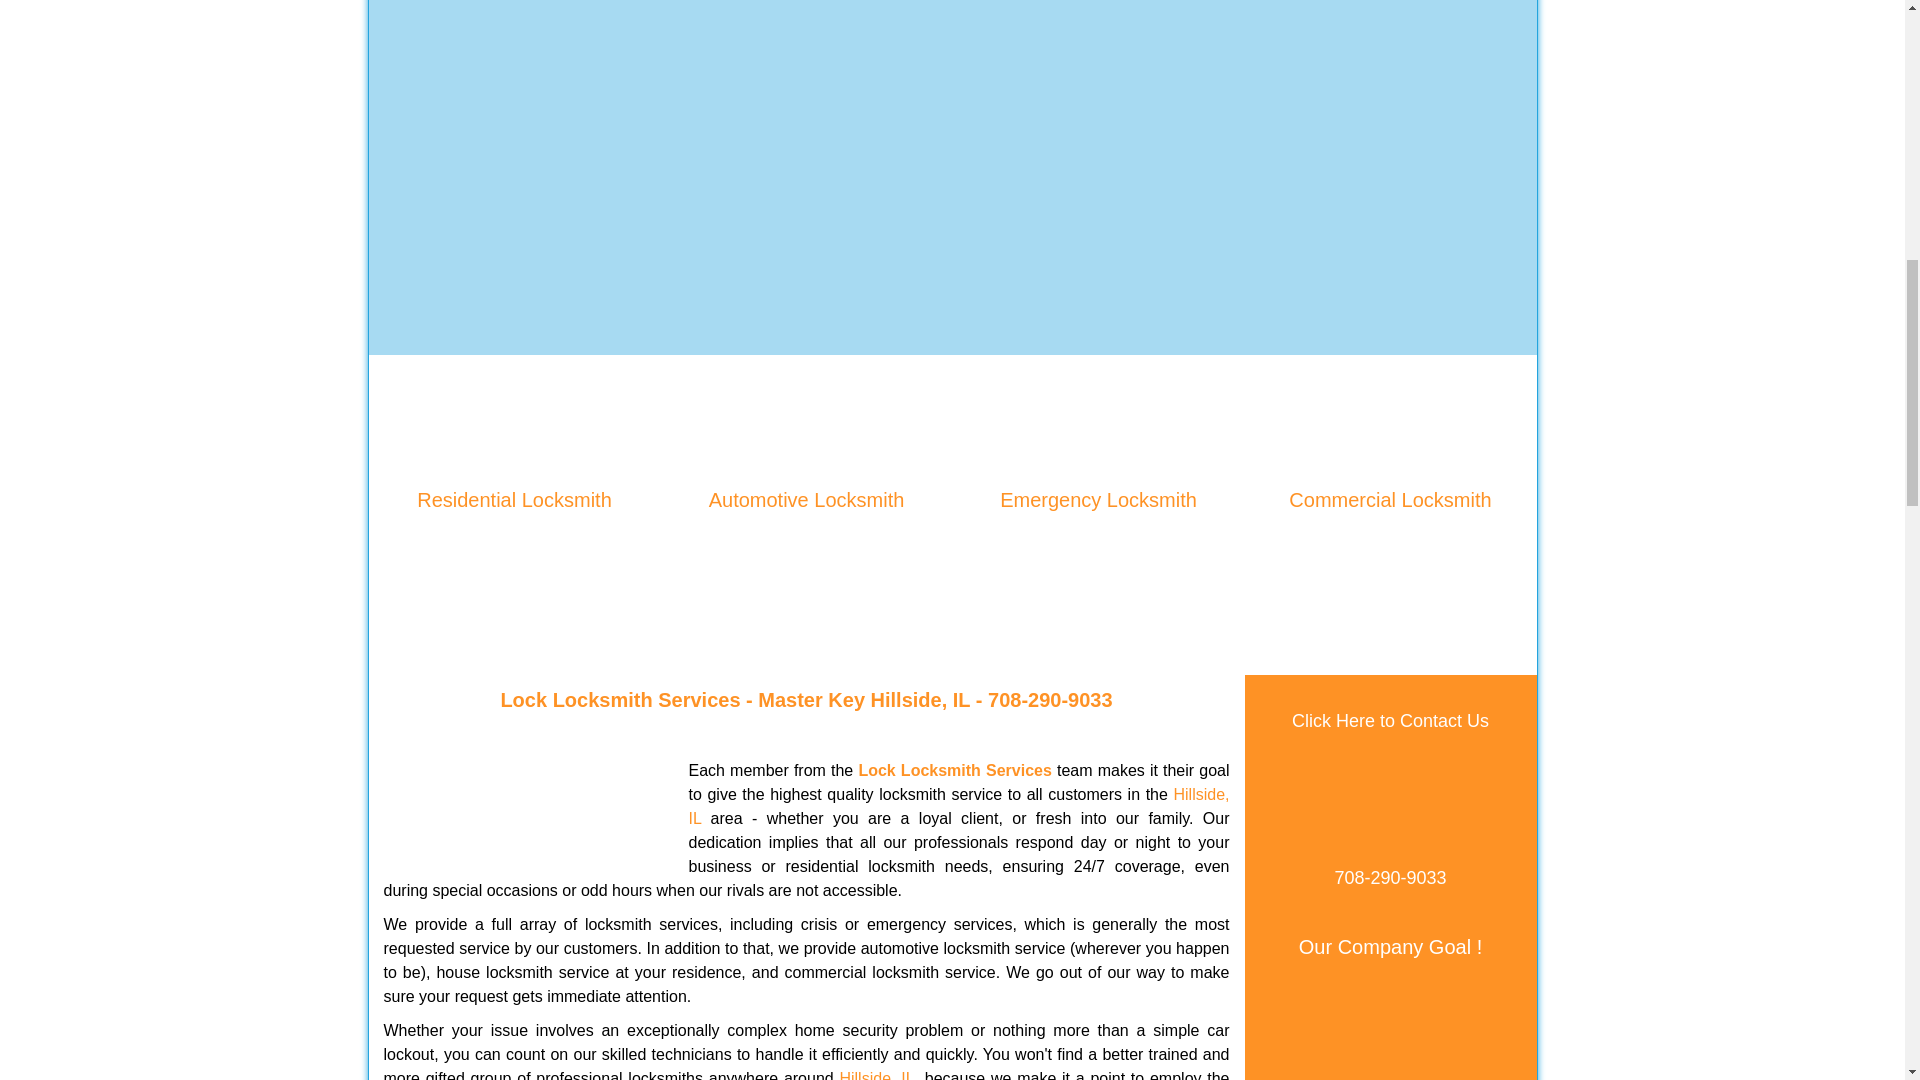 This screenshot has height=1080, width=1920. What do you see at coordinates (876, 1075) in the screenshot?
I see `Hillside, IL` at bounding box center [876, 1075].